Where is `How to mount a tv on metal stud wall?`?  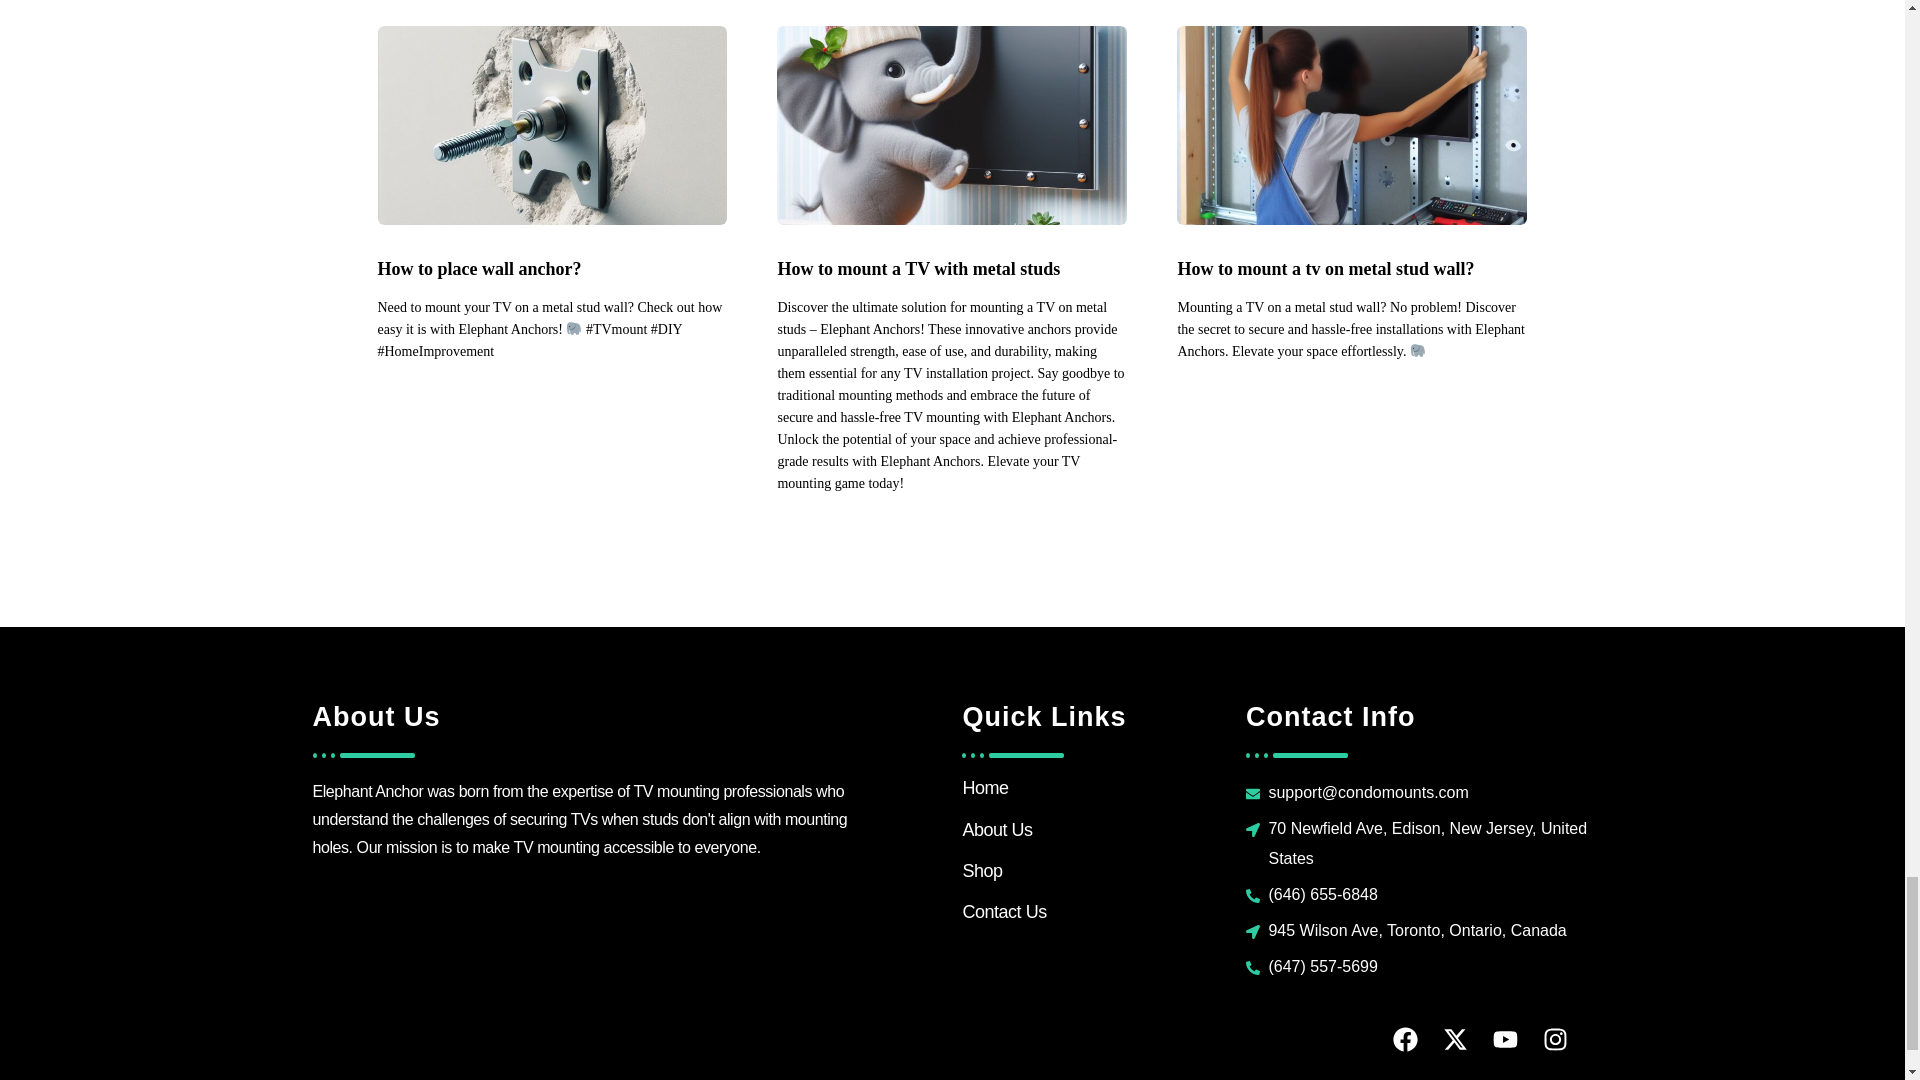
How to mount a tv on metal stud wall? is located at coordinates (1351, 270).